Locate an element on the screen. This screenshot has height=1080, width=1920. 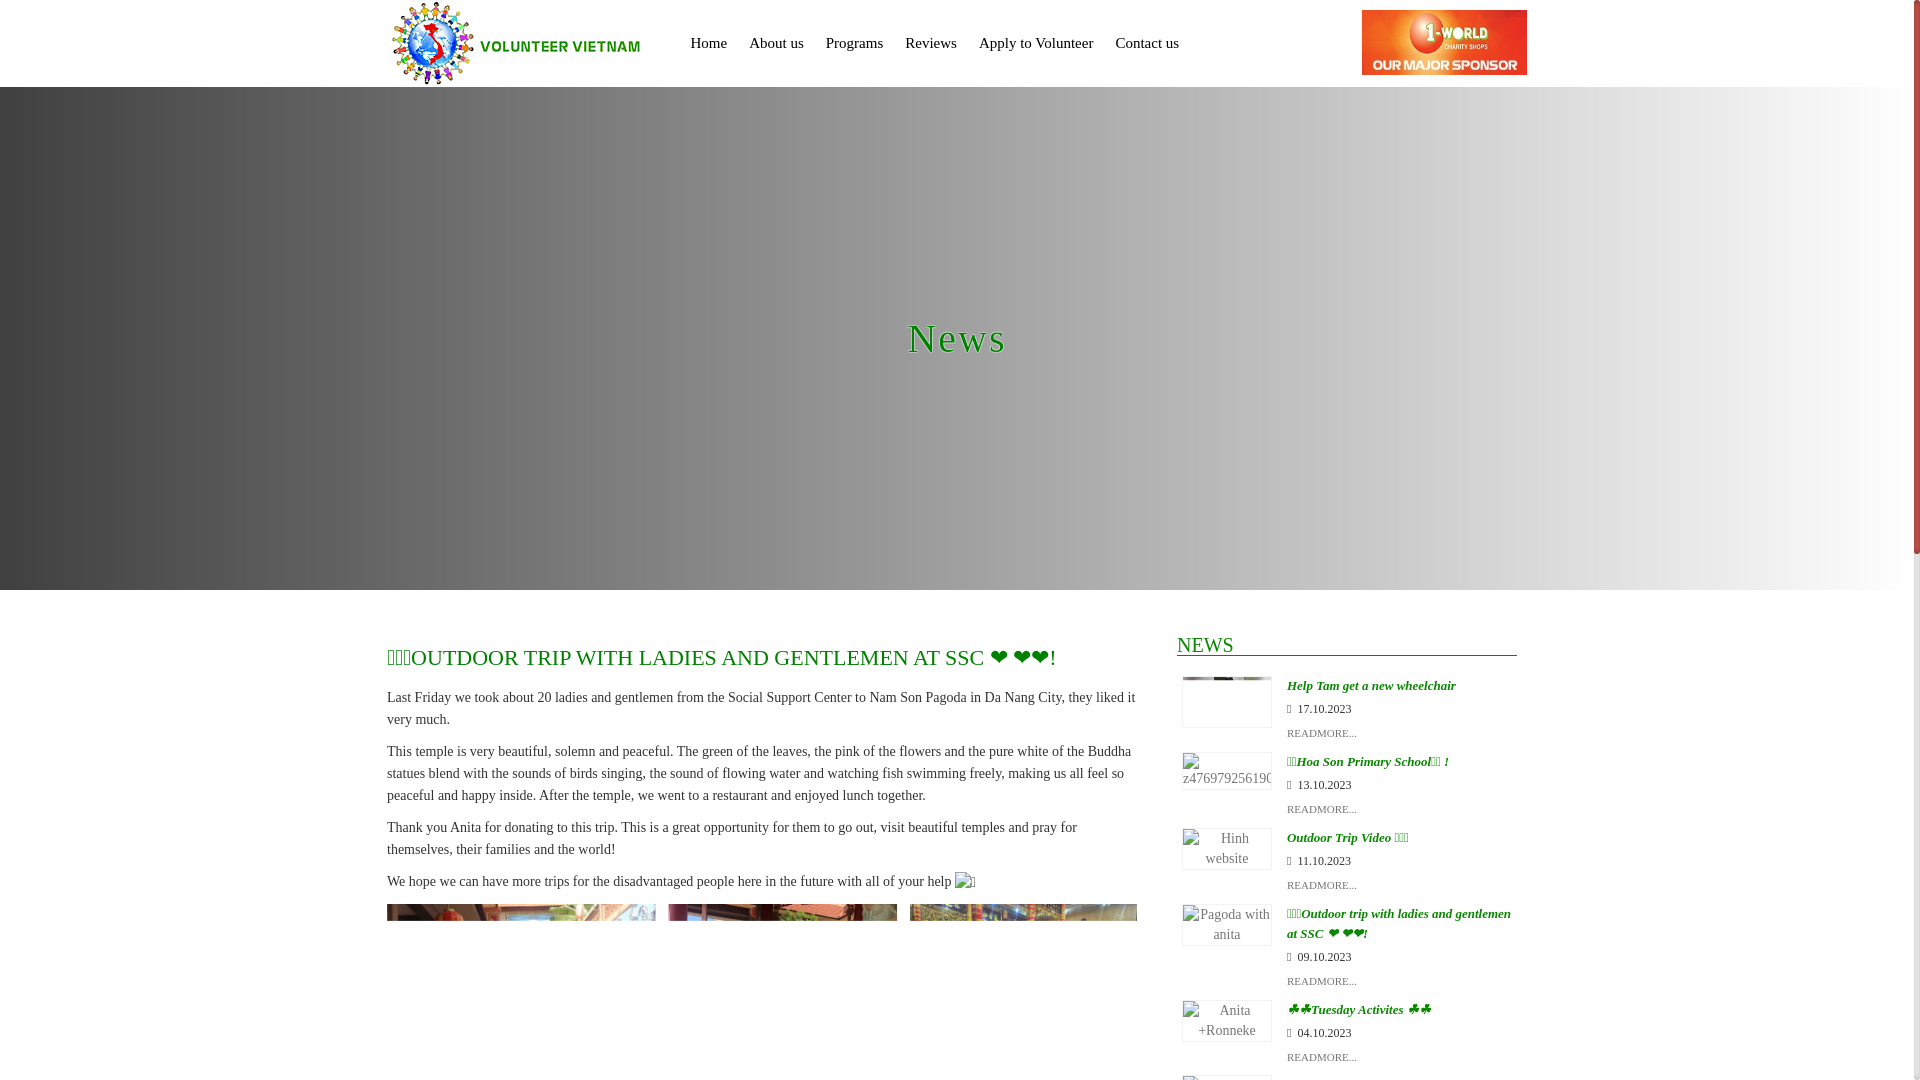
Contact us is located at coordinates (1147, 44).